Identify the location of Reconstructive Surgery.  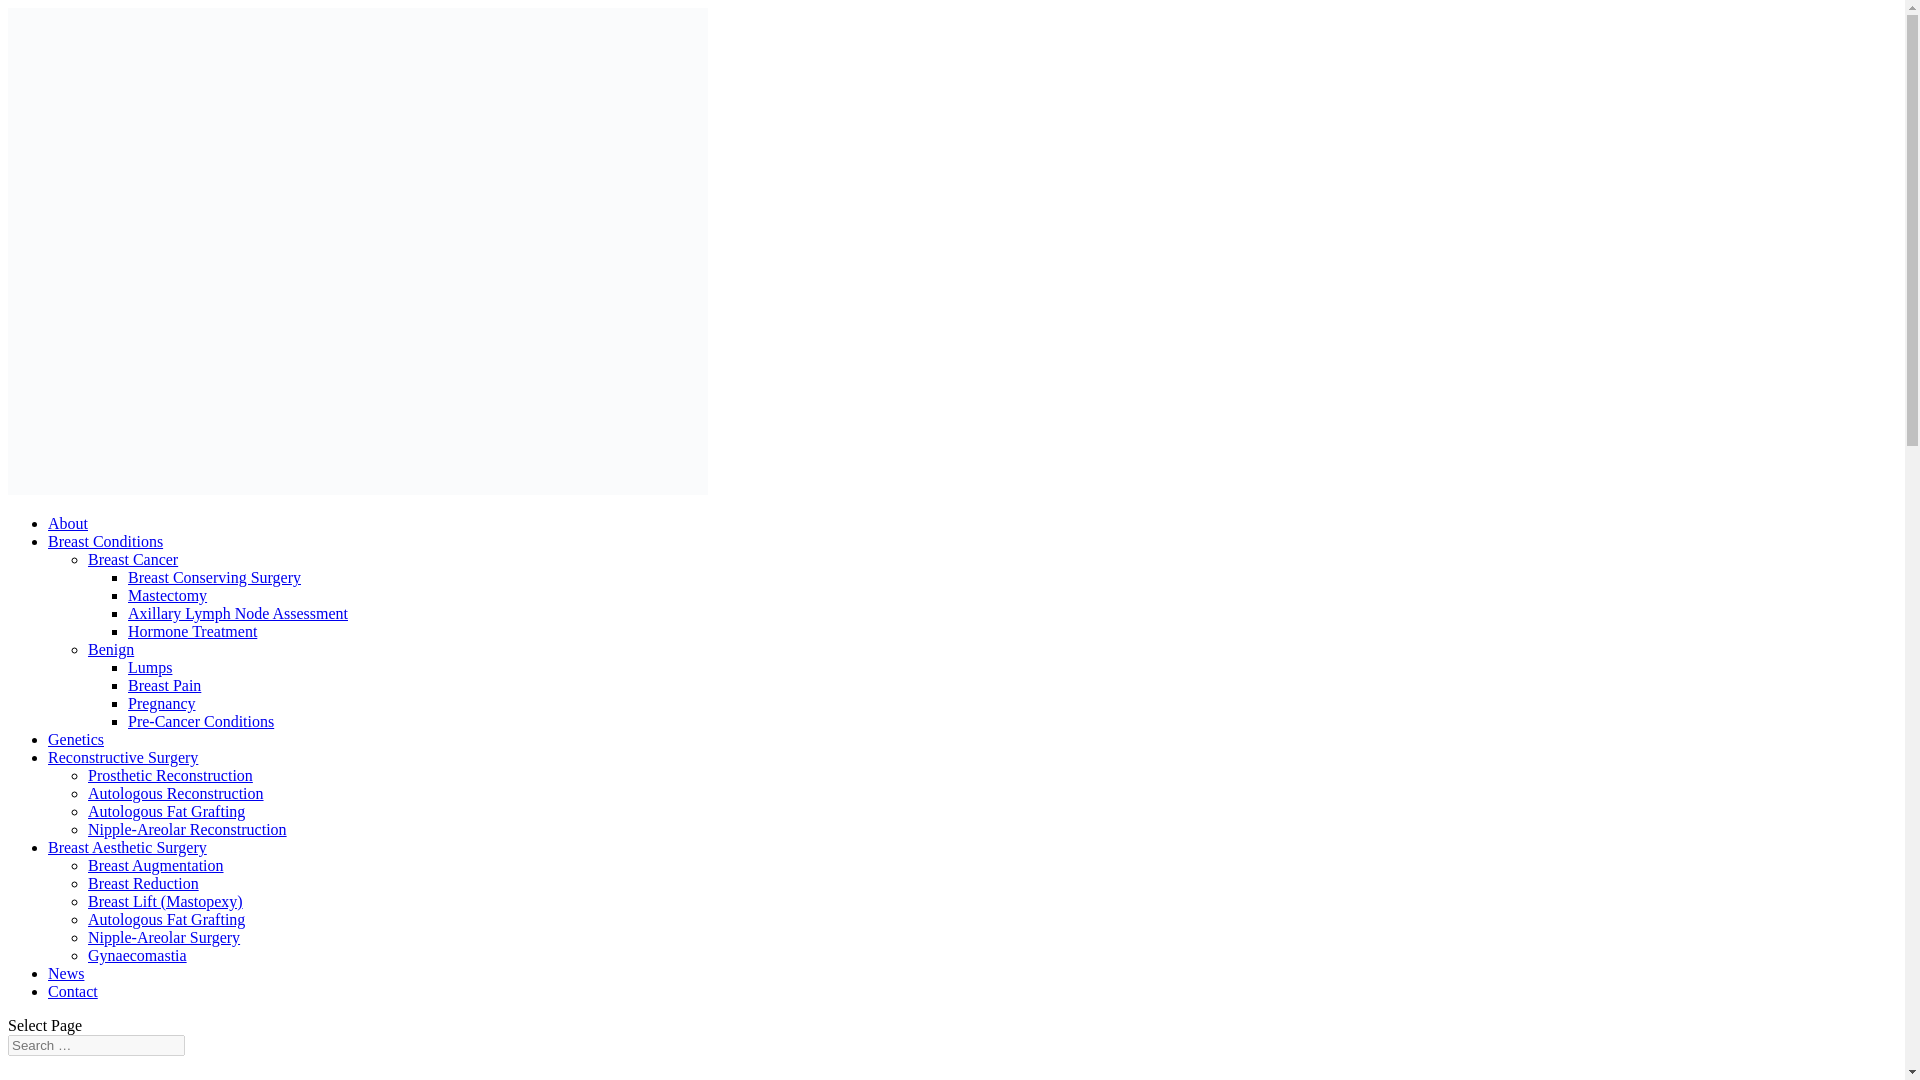
(122, 757).